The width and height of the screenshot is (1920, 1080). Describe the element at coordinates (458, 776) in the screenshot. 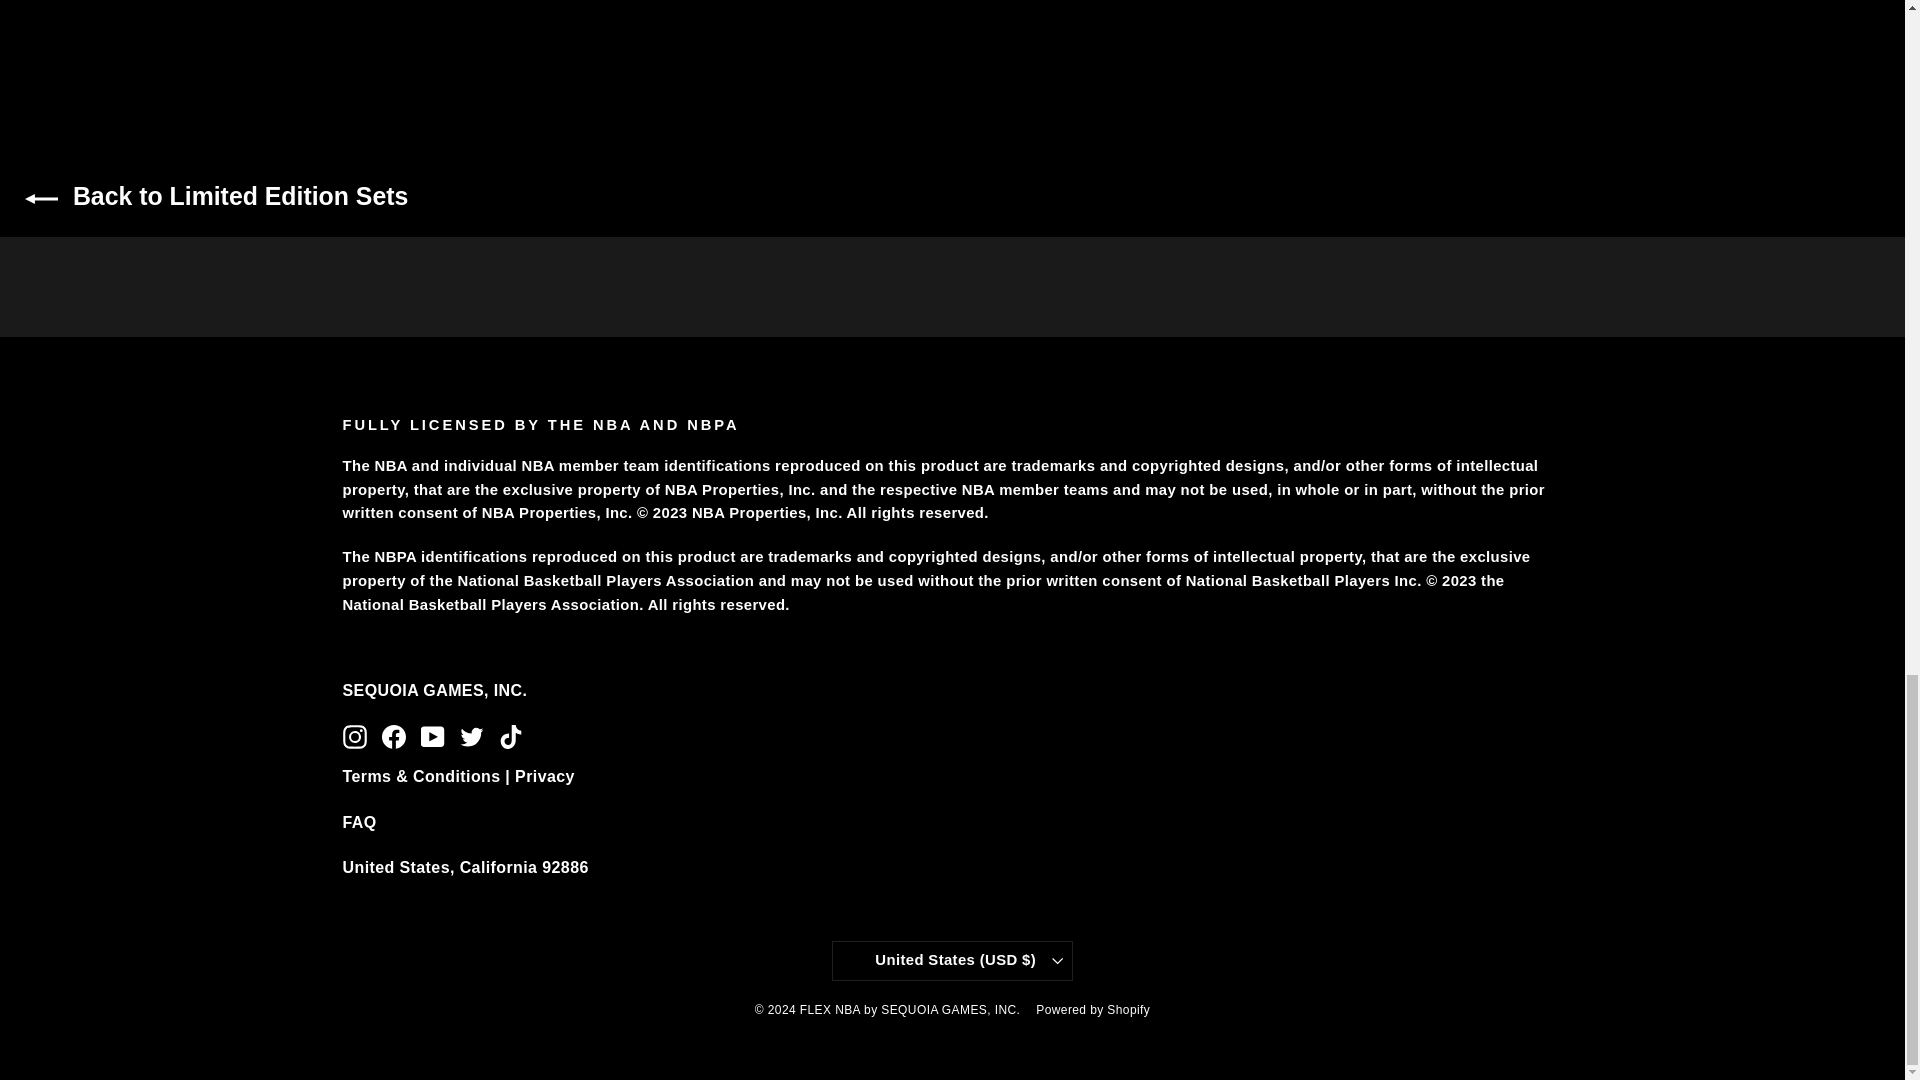

I see `TERMS` at that location.